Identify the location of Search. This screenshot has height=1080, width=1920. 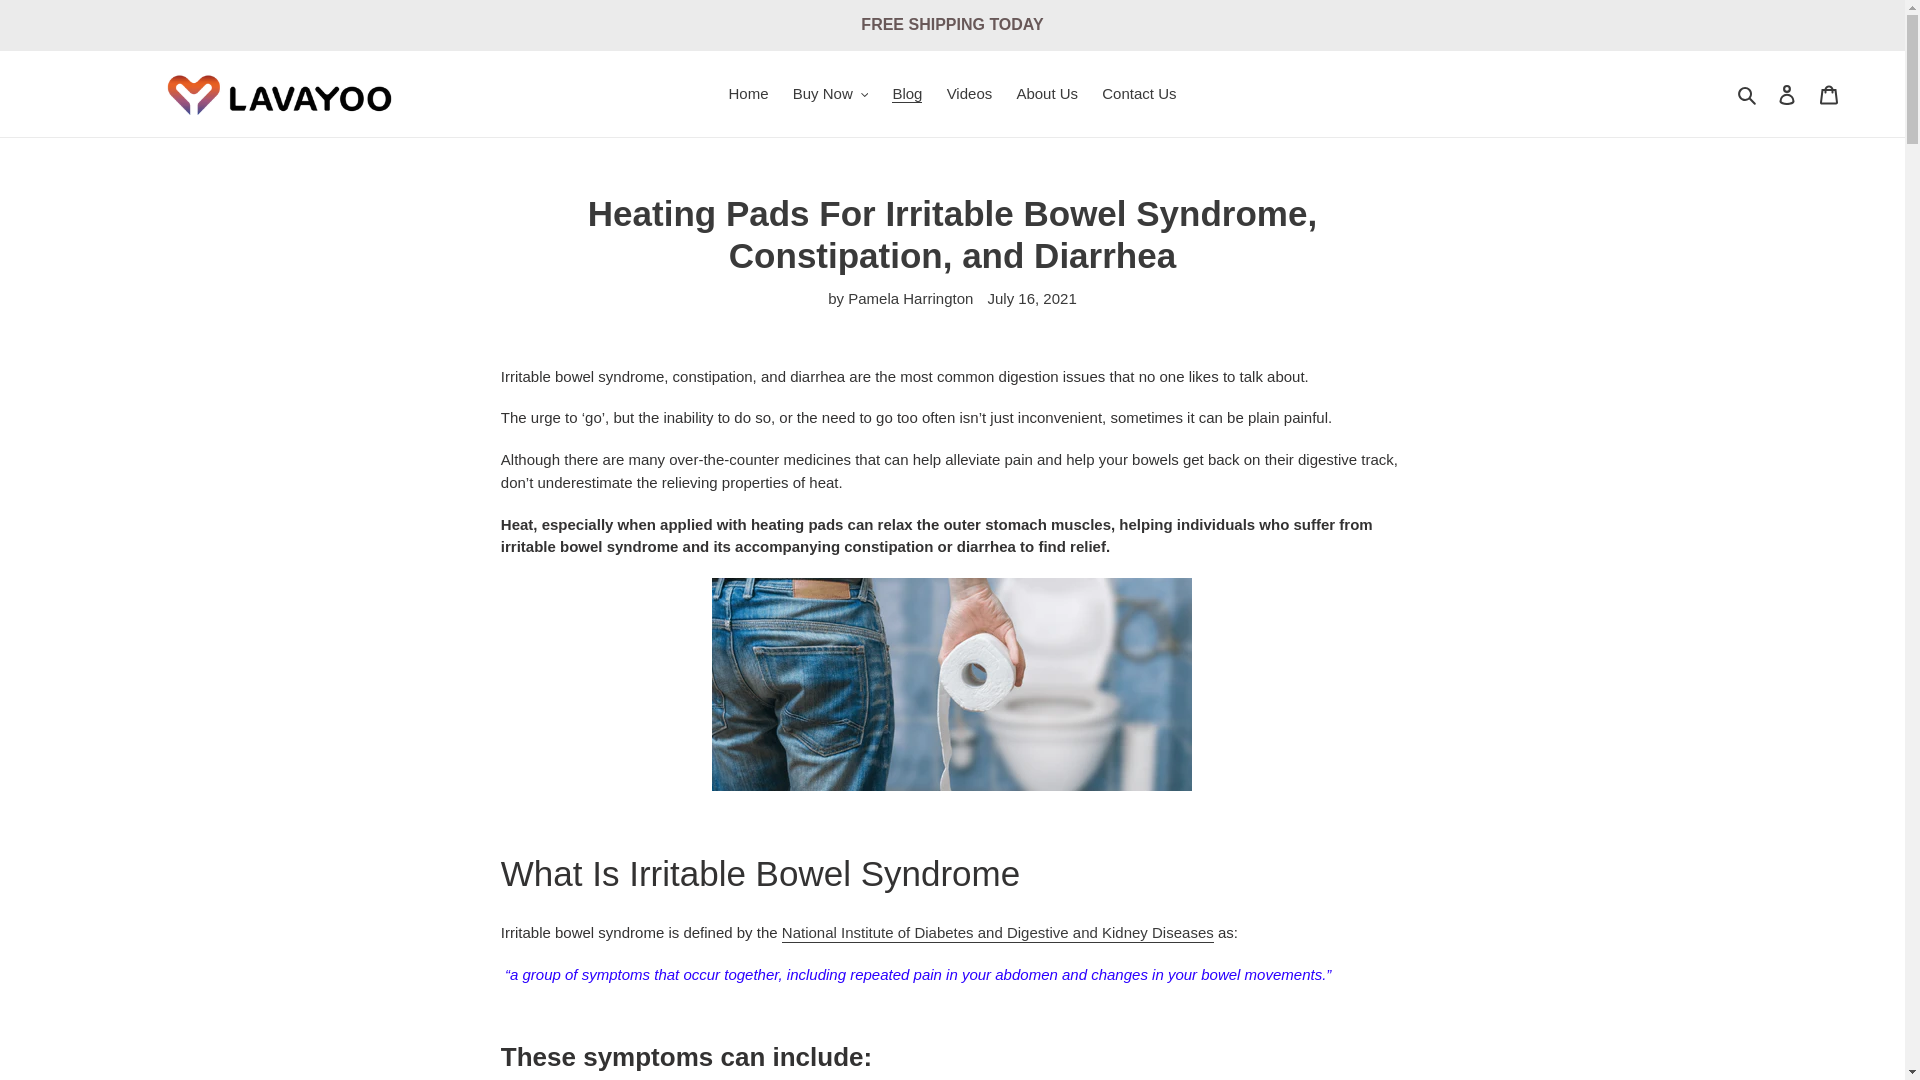
(1748, 94).